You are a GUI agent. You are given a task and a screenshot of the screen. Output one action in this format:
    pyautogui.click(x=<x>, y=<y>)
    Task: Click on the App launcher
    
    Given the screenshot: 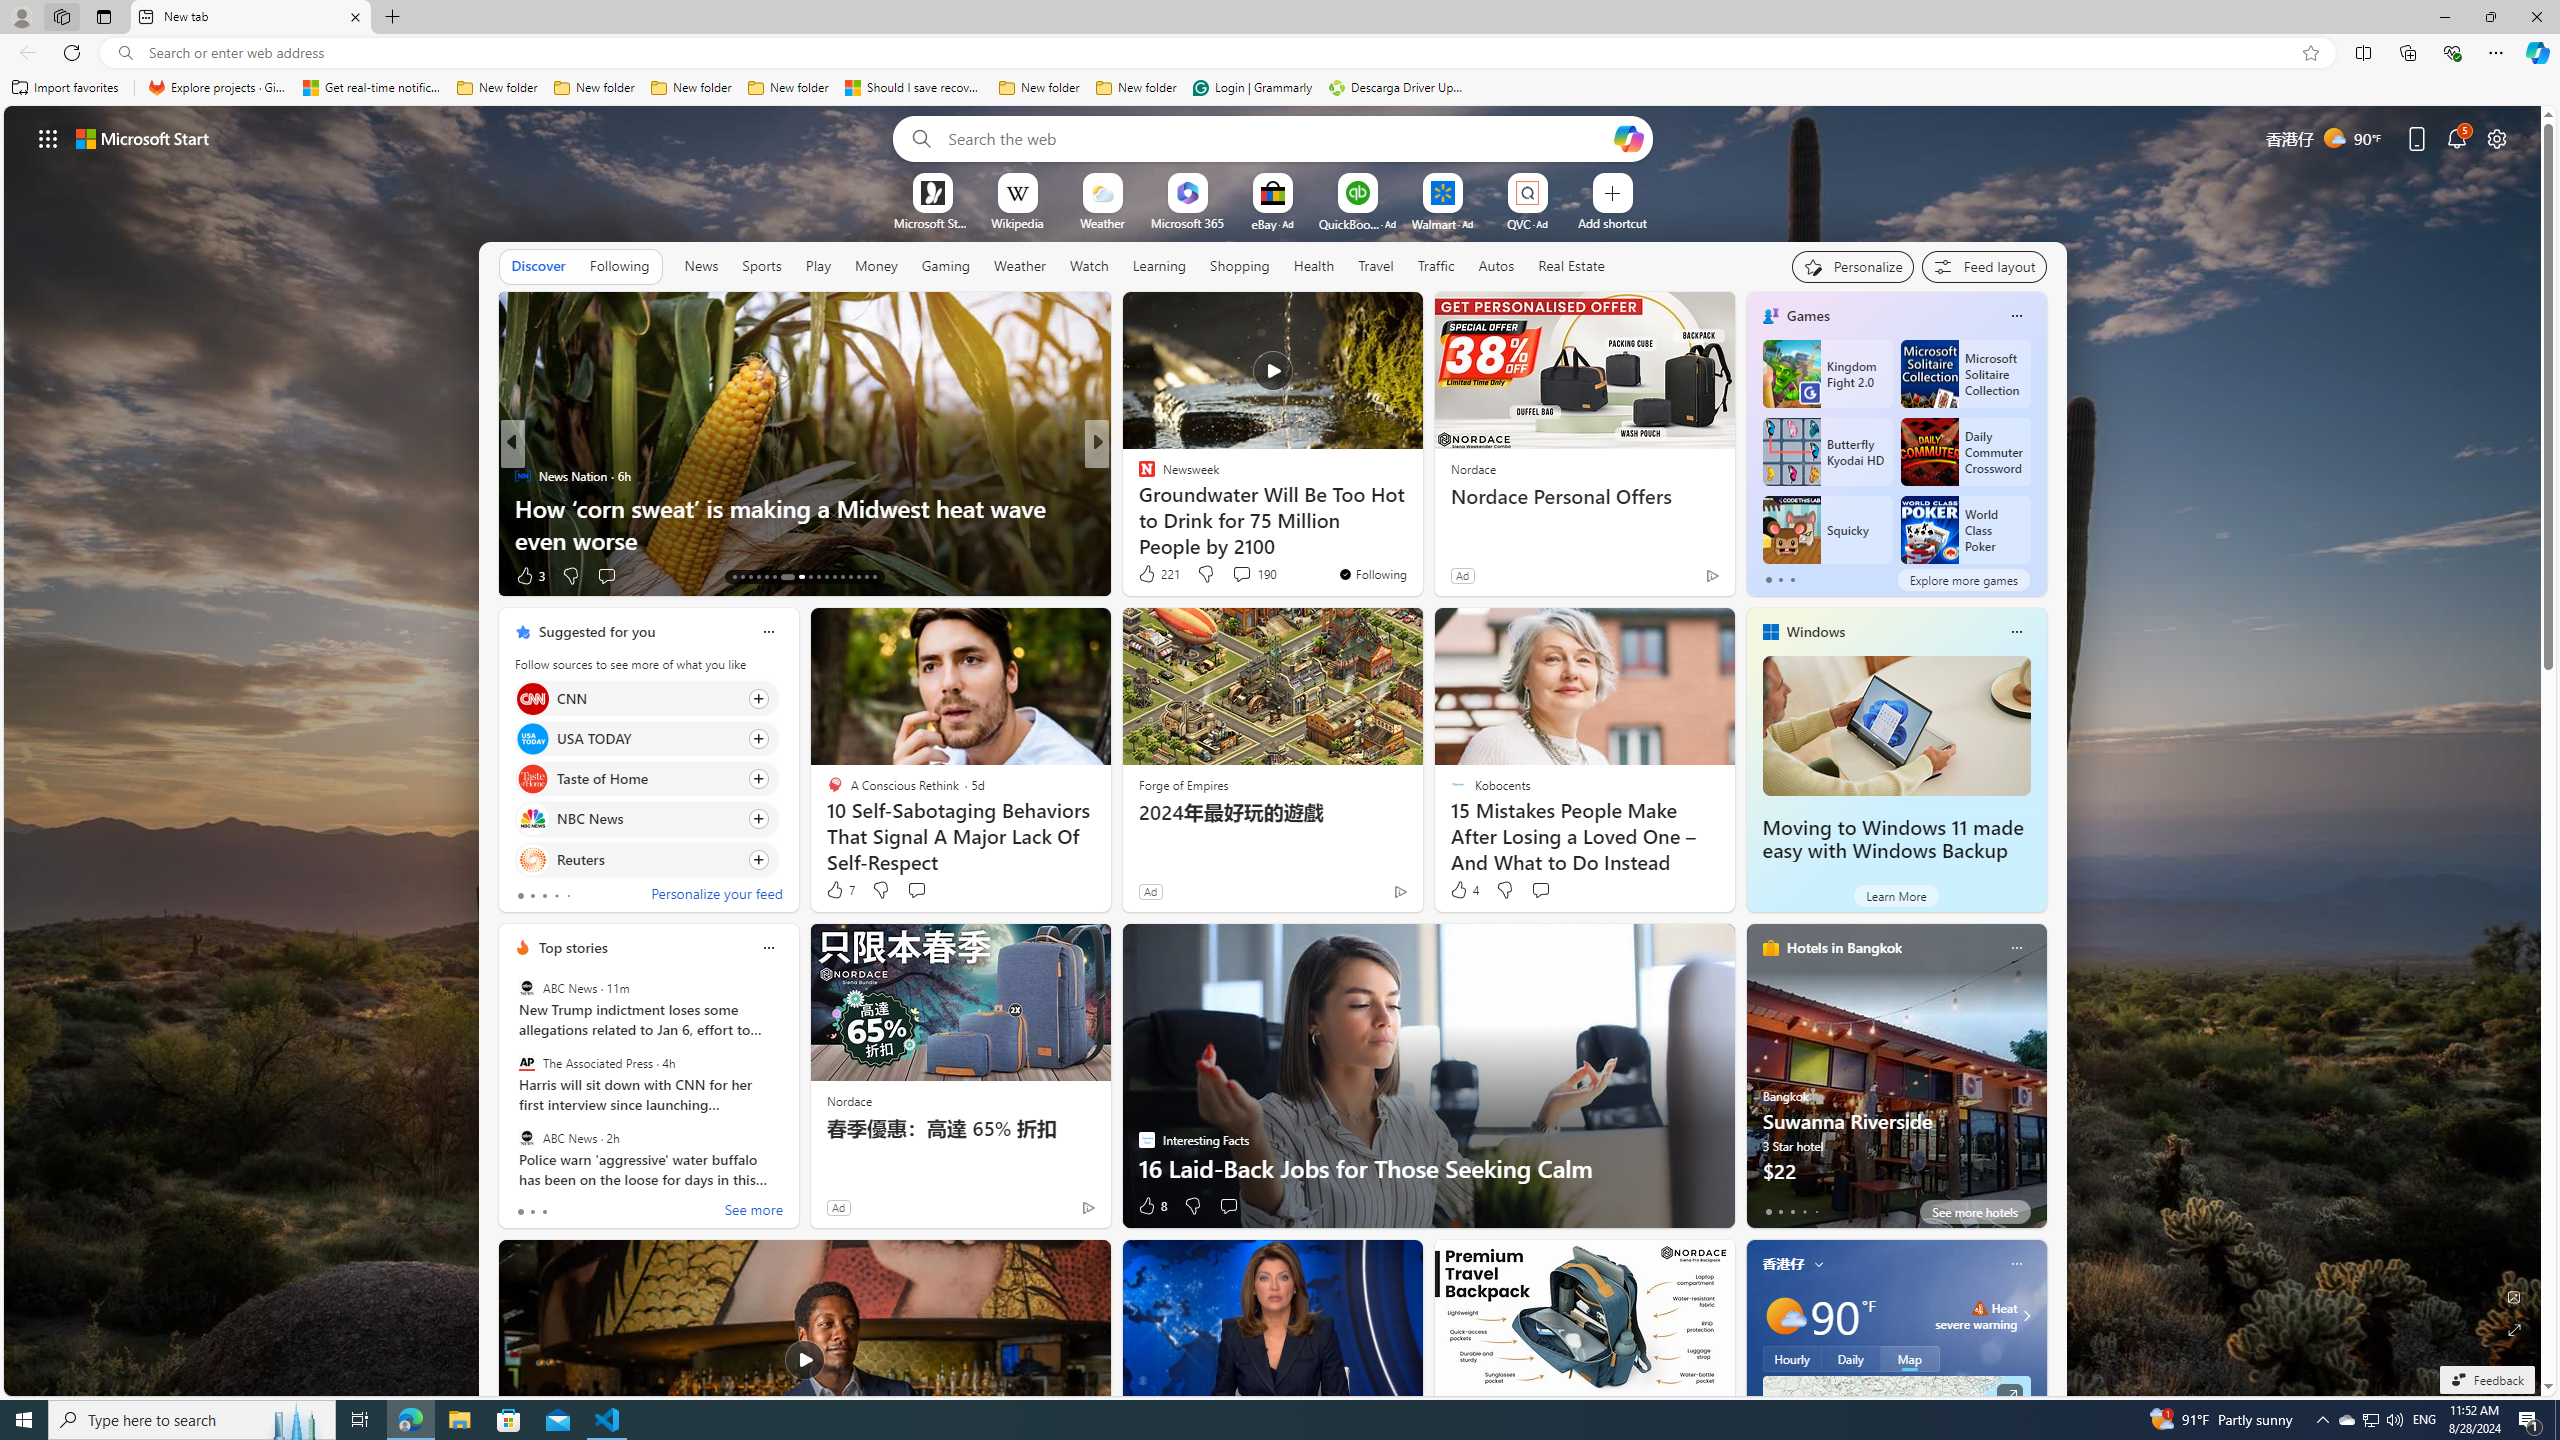 What is the action you would take?
    pyautogui.click(x=48, y=138)
    